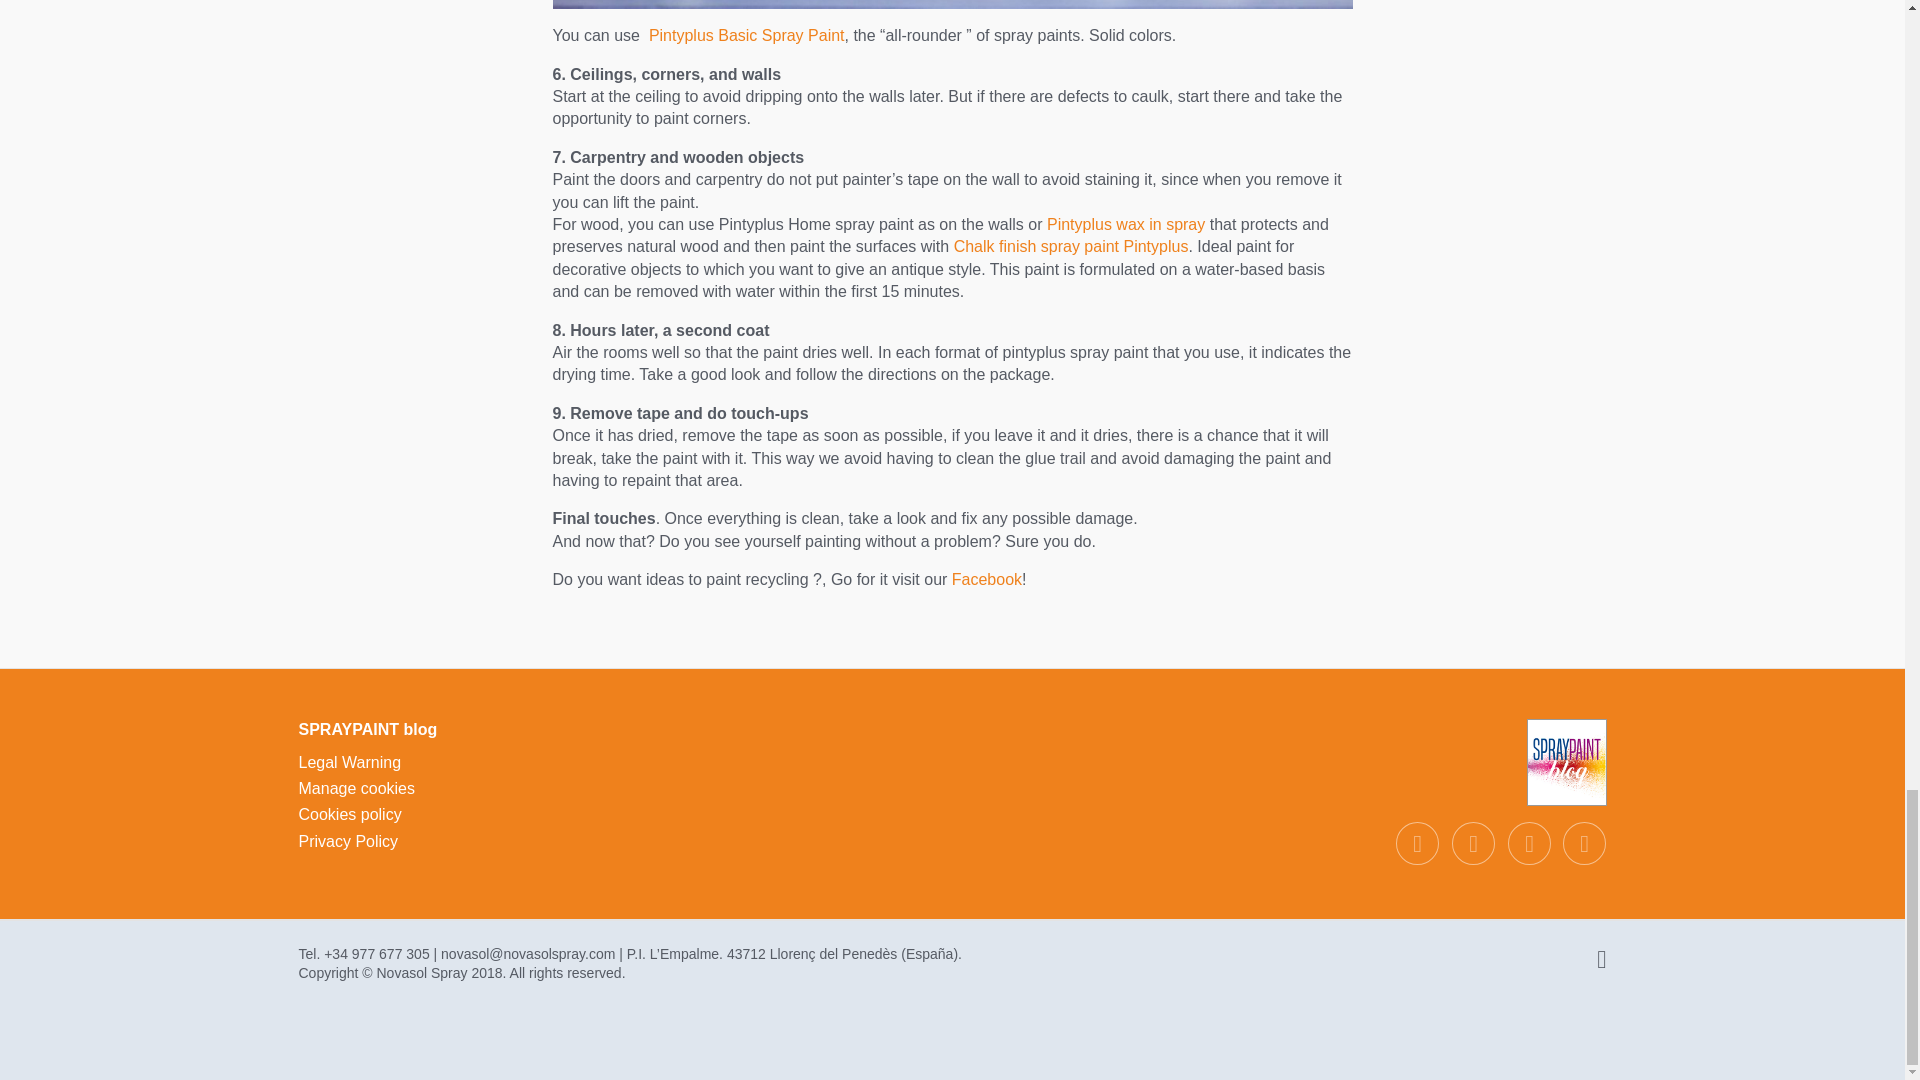 The image size is (1920, 1080). I want to click on Pintyplus Basic Spray Paint, so click(746, 36).